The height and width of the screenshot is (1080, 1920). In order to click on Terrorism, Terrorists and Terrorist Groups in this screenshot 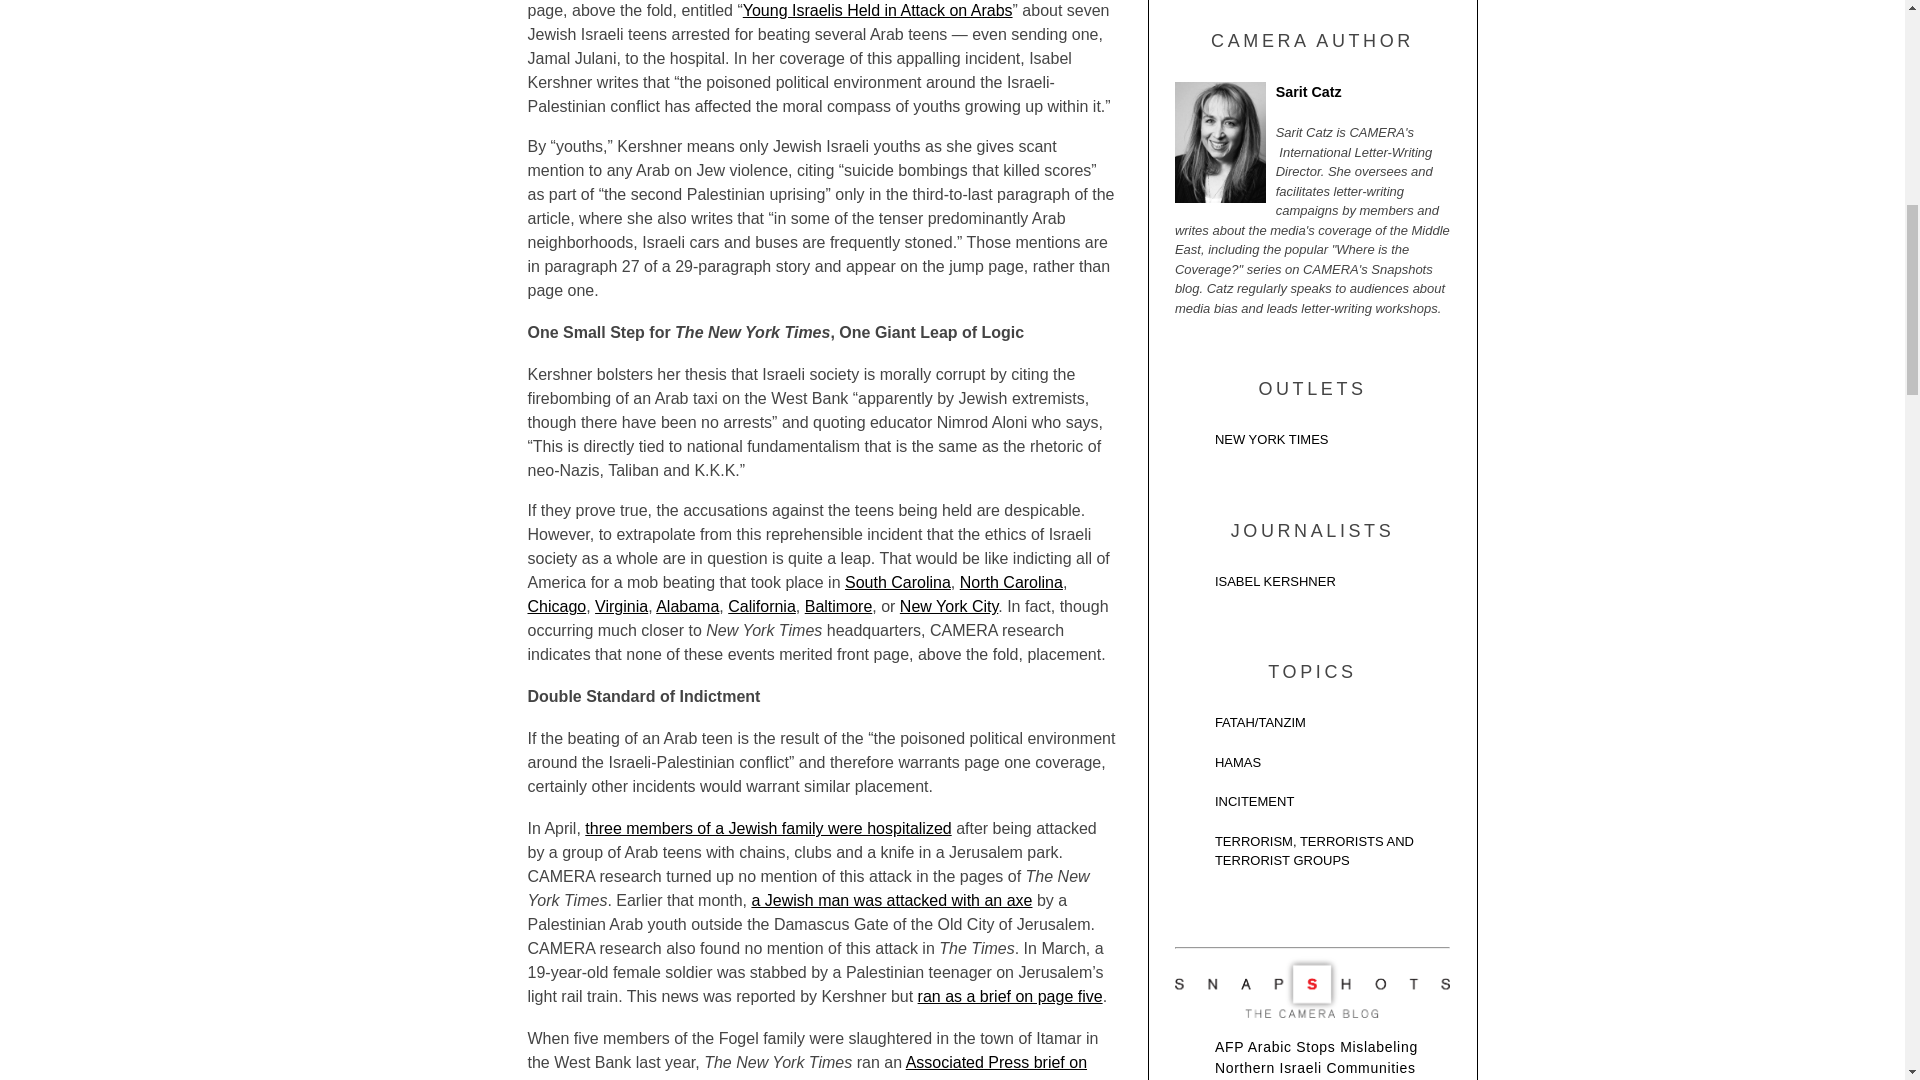, I will do `click(1312, 856)`.